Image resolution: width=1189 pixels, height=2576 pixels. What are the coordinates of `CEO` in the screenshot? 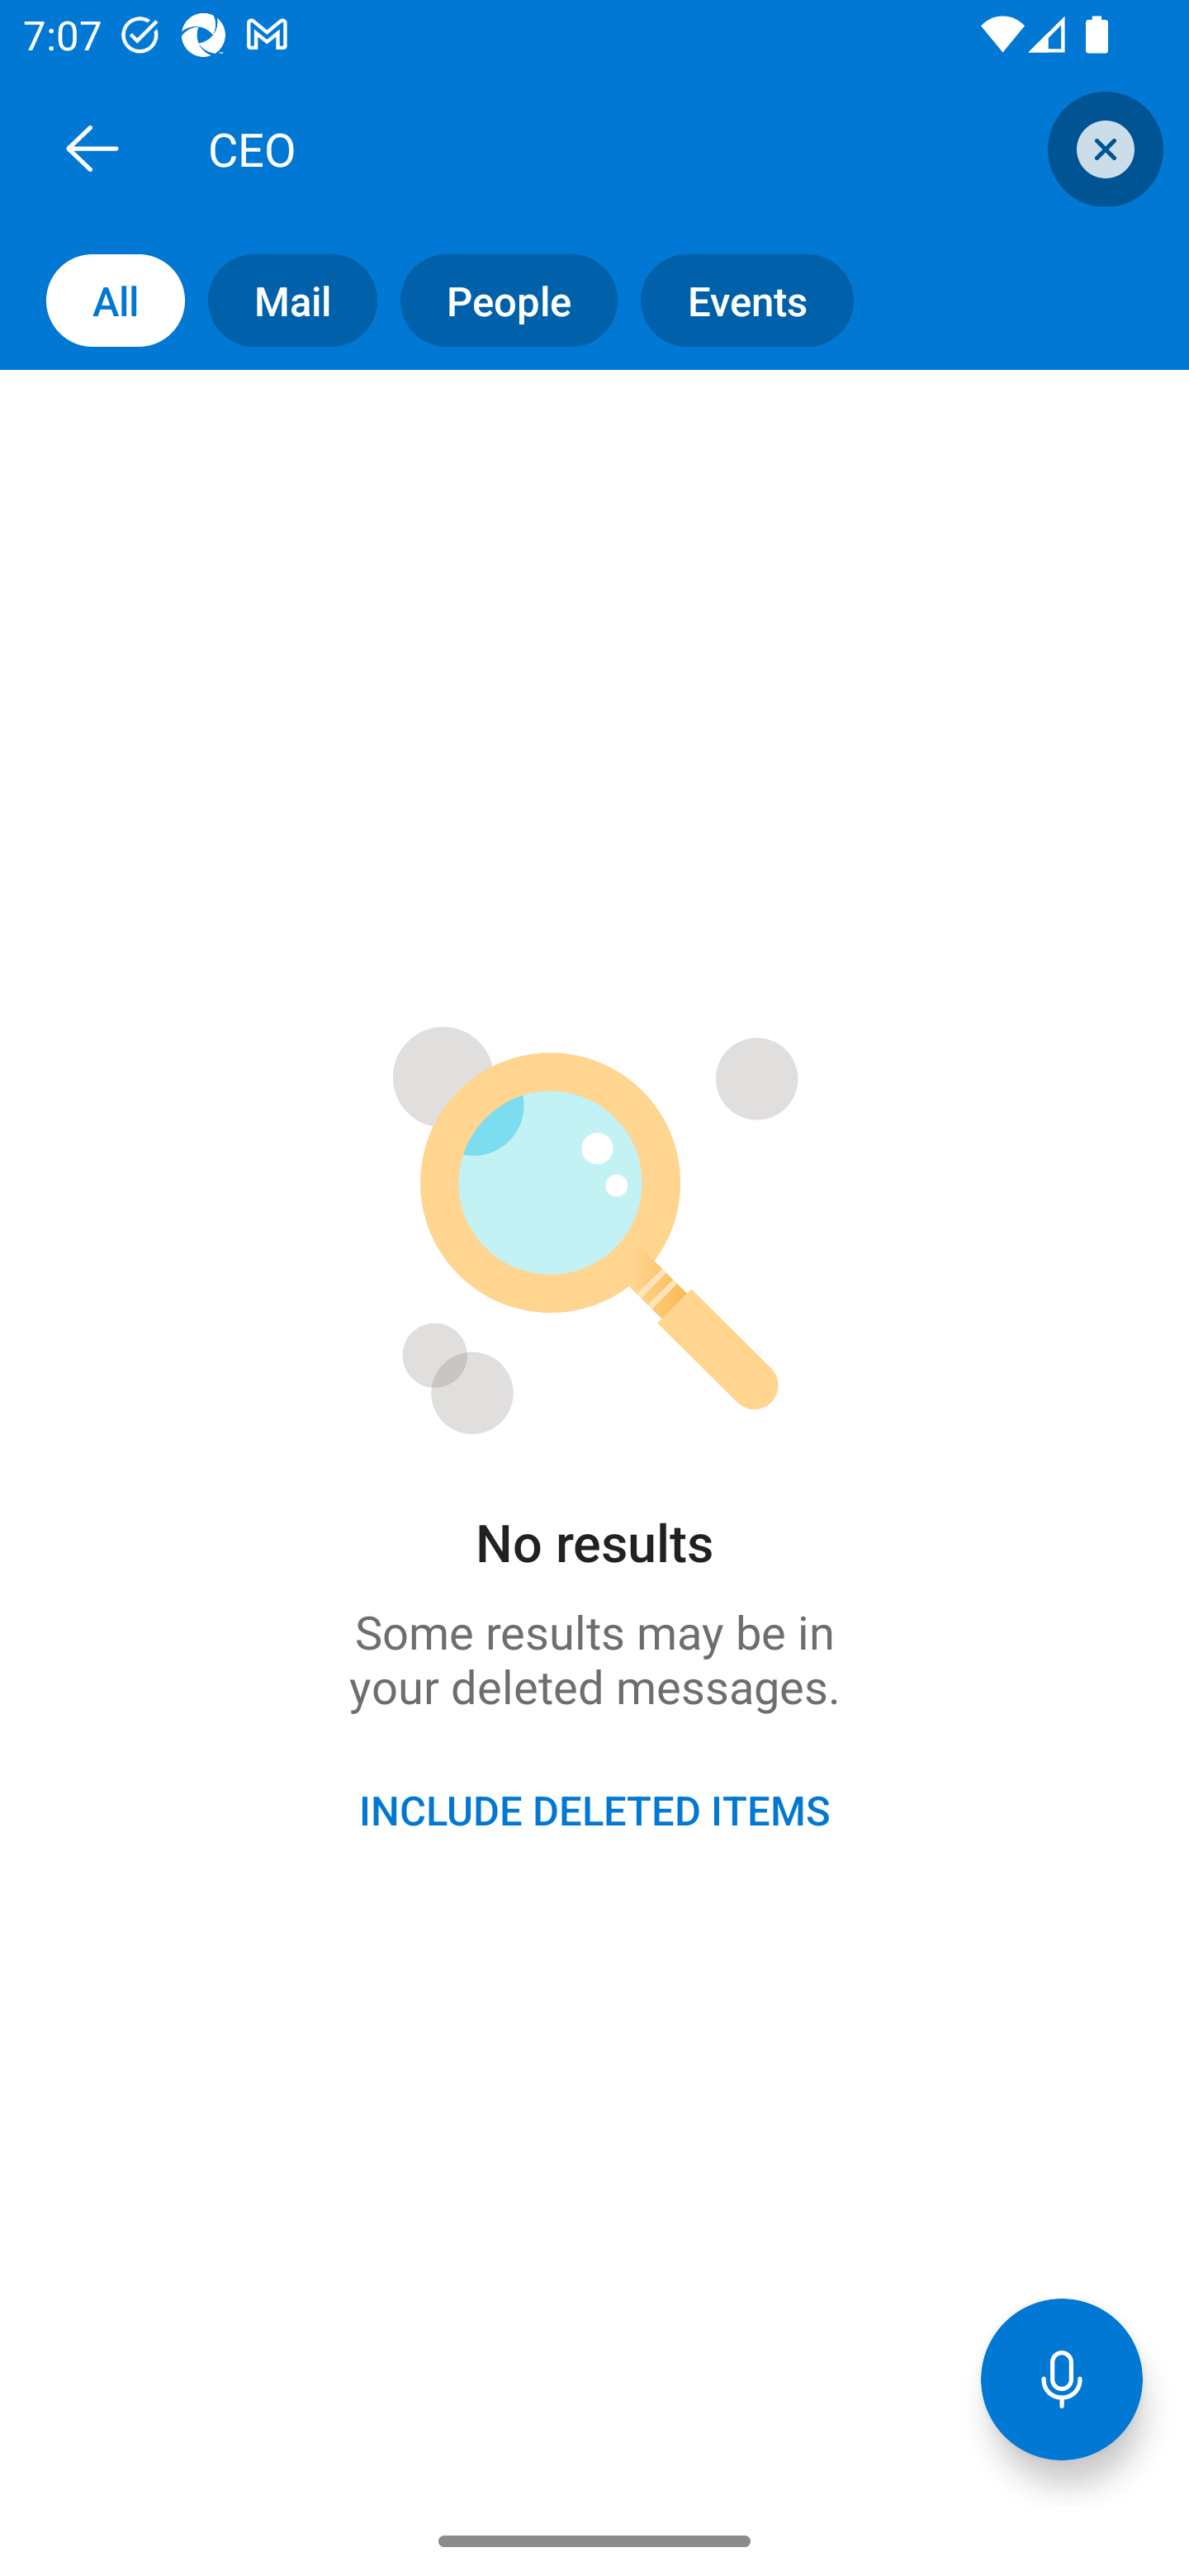 It's located at (631, 148).